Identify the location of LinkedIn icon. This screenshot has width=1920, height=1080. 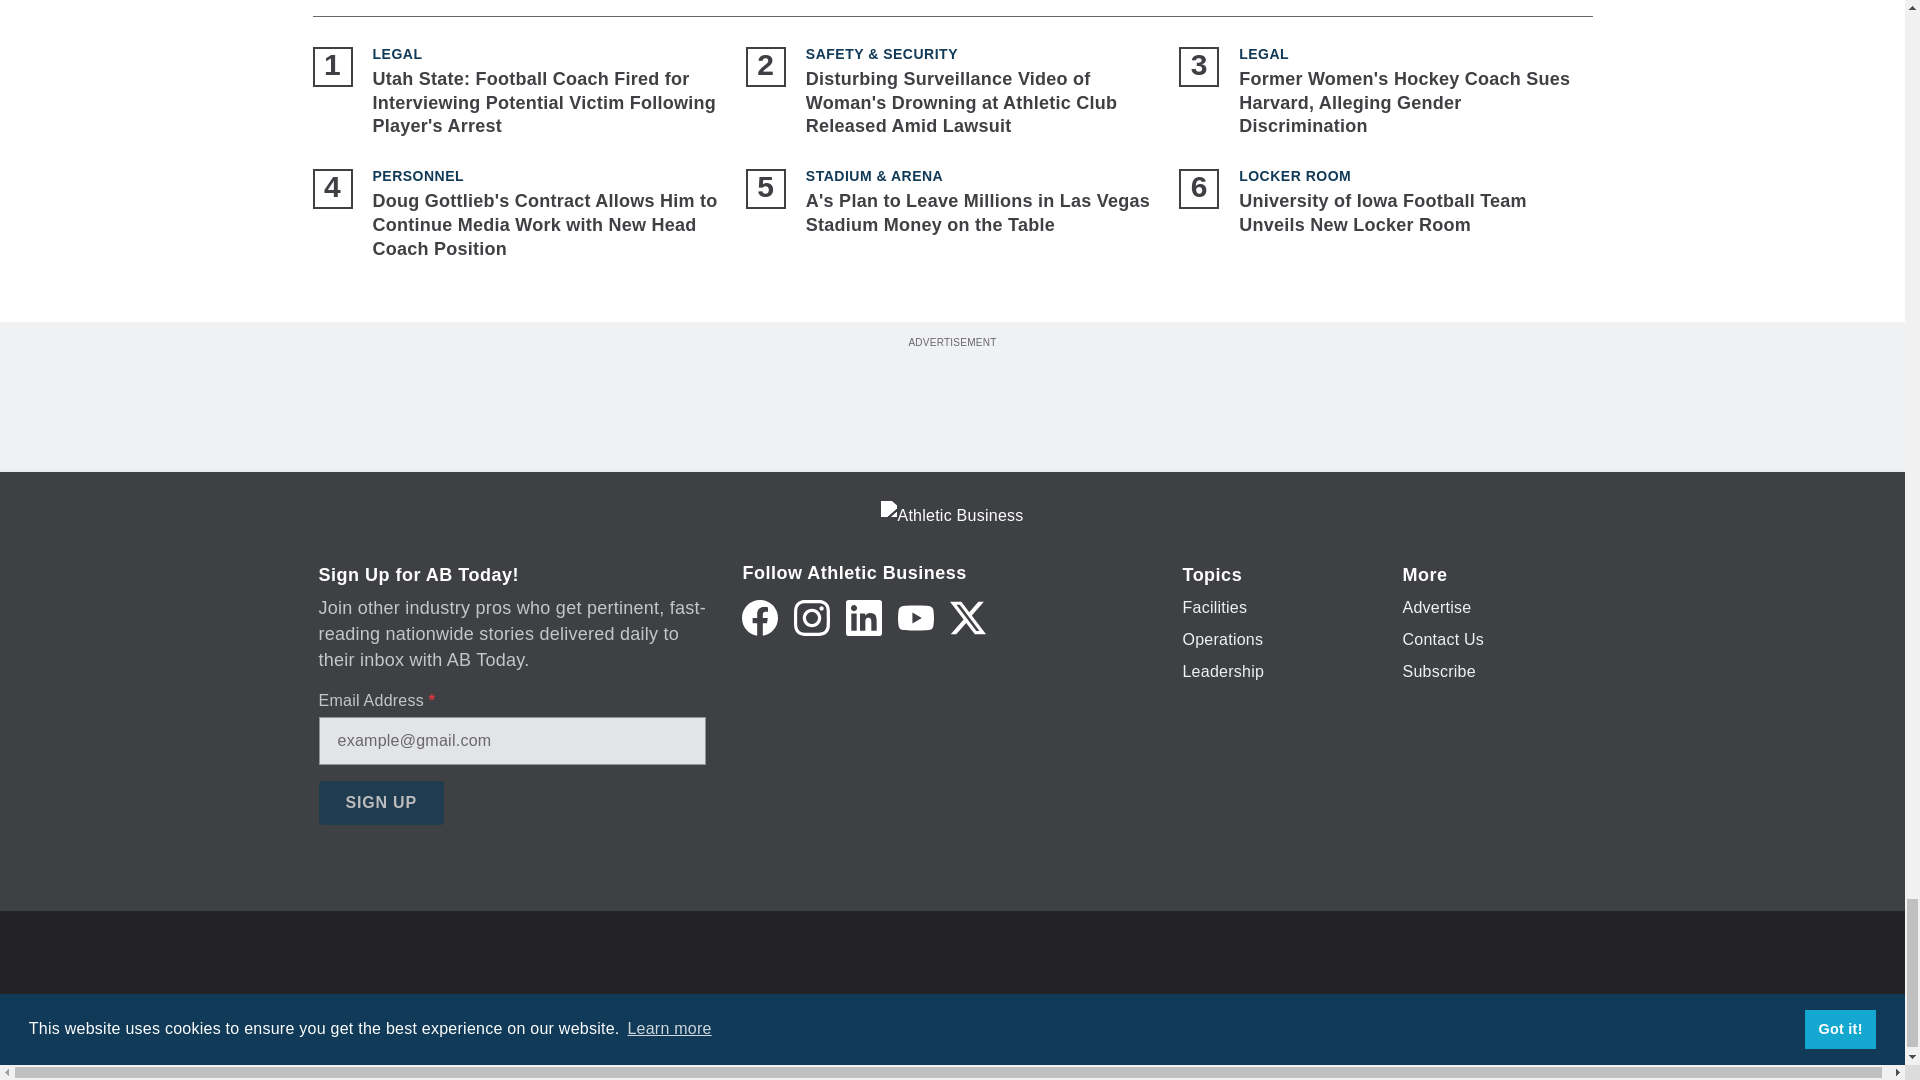
(864, 618).